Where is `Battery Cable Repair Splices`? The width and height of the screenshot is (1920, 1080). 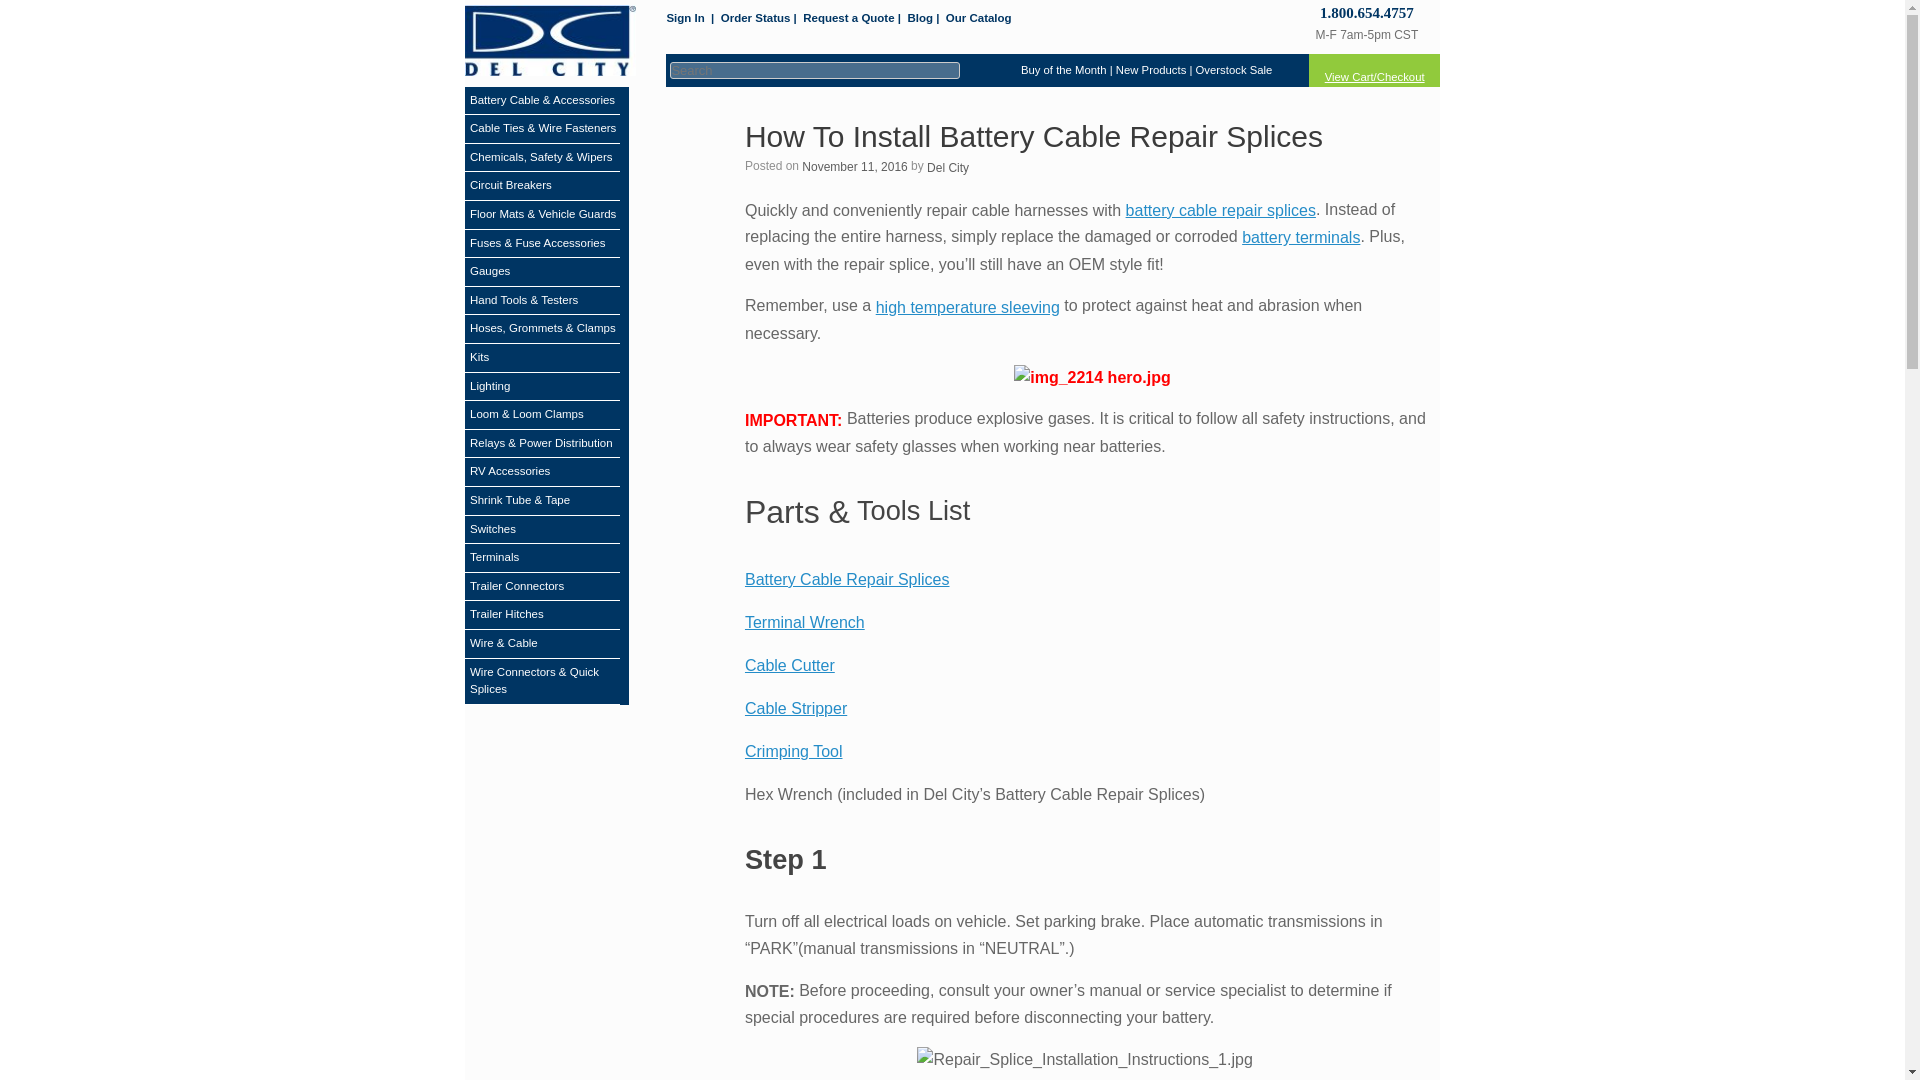 Battery Cable Repair Splices is located at coordinates (847, 579).